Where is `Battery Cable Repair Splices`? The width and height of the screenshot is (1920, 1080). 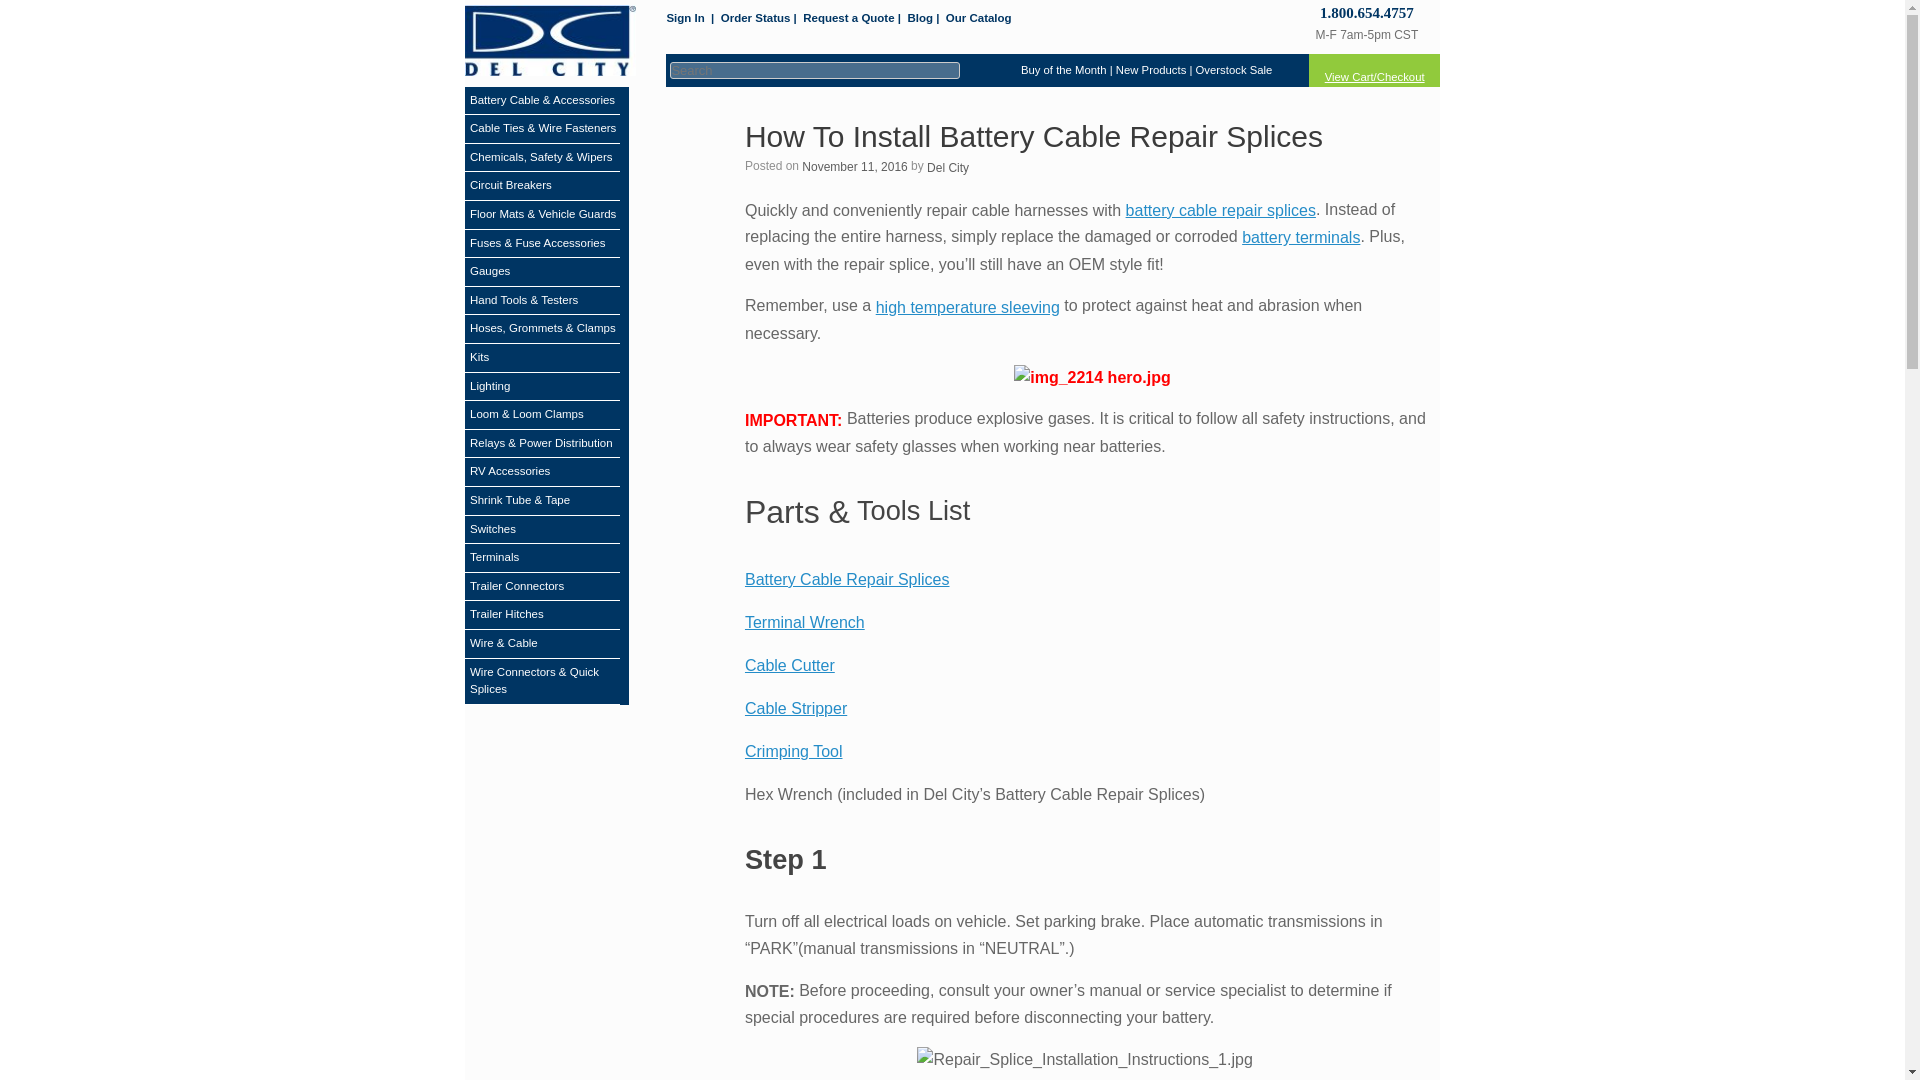 Battery Cable Repair Splices is located at coordinates (847, 579).